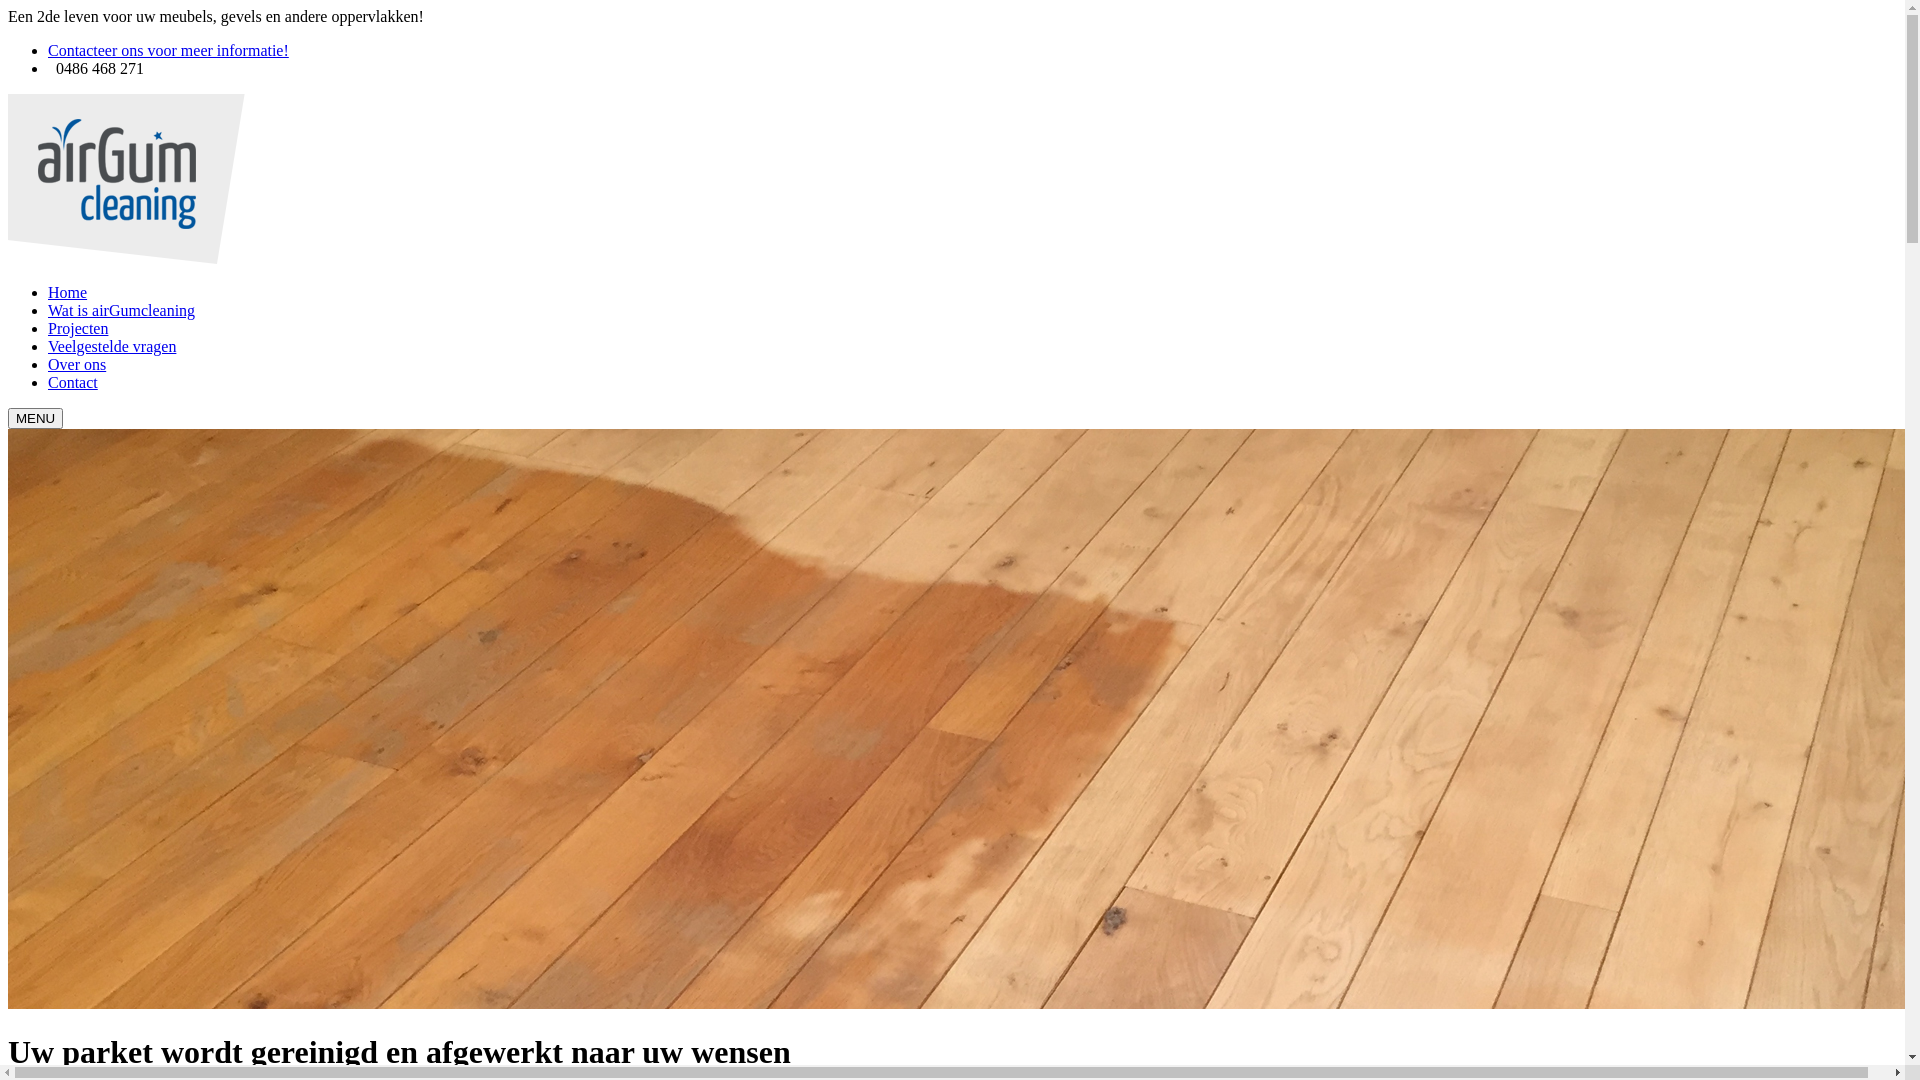  I want to click on Veelgestelde vragen, so click(112, 346).